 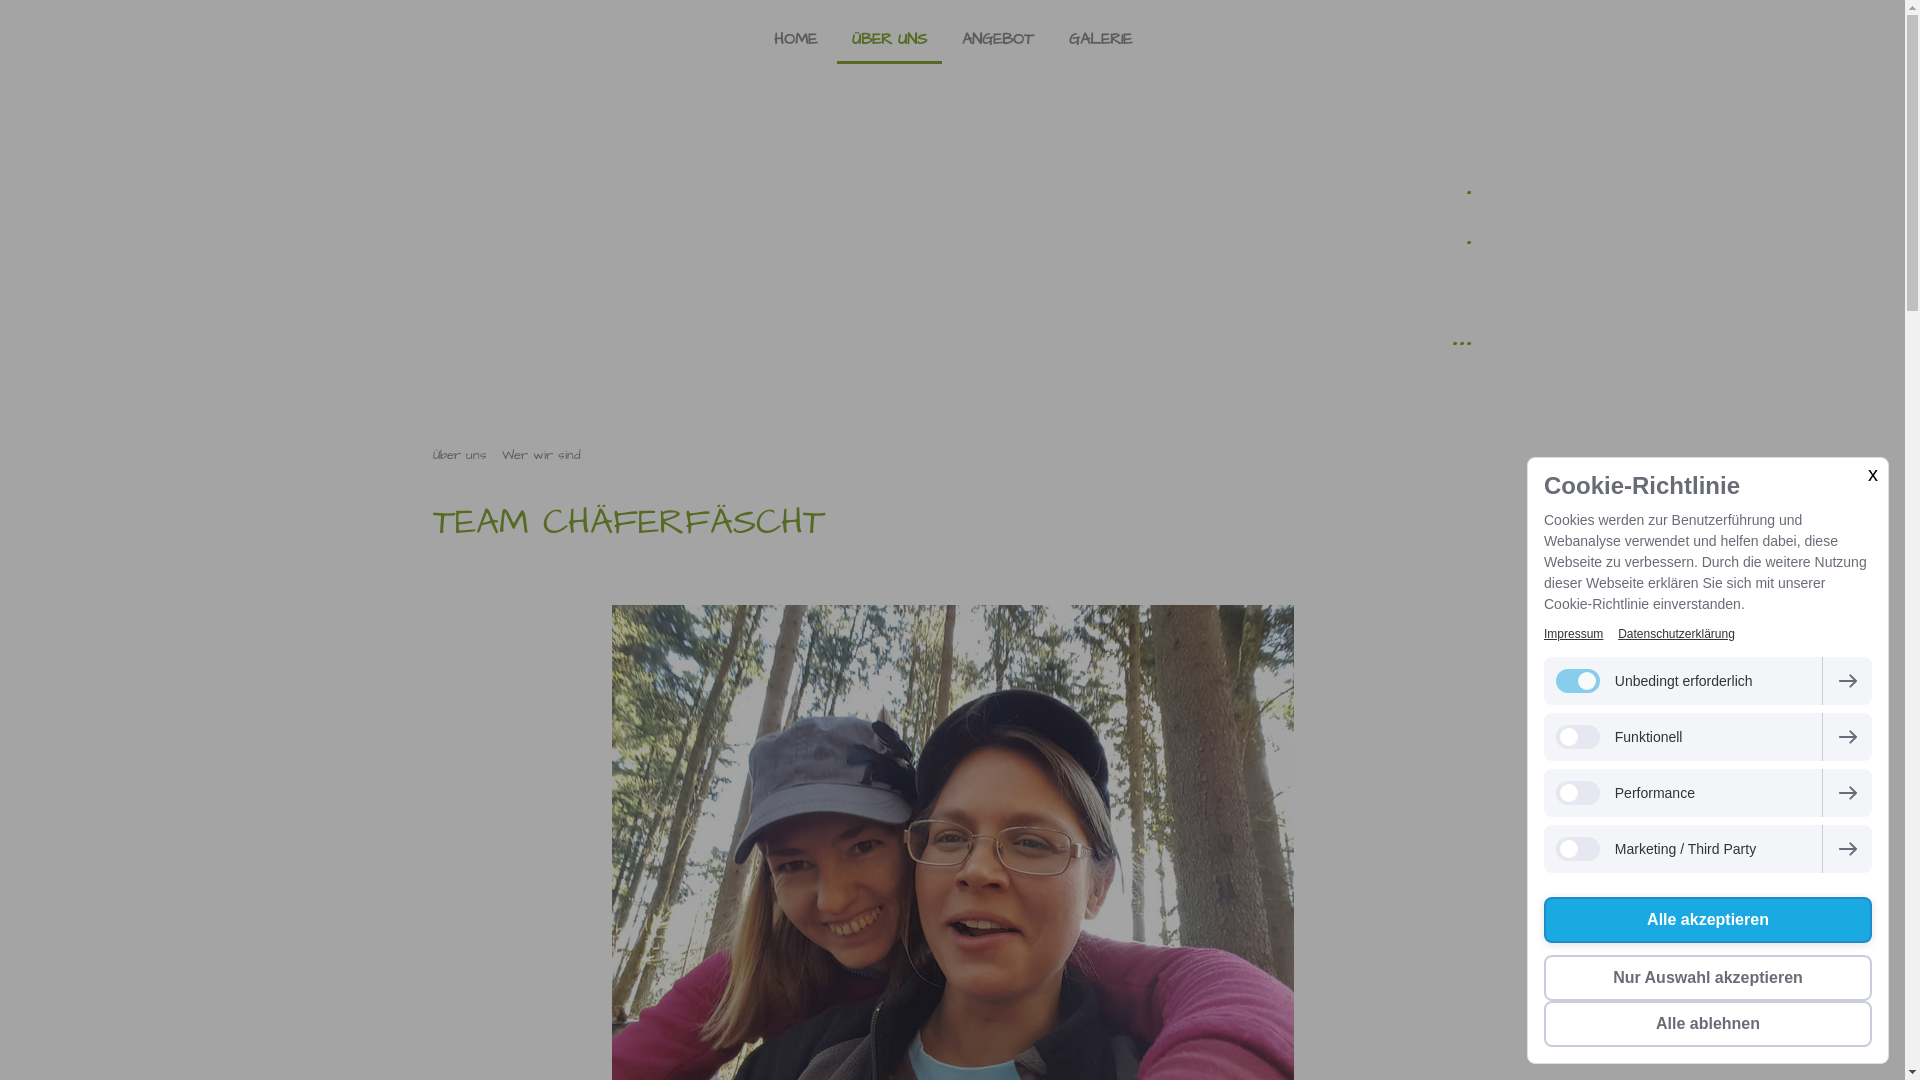 What do you see at coordinates (538, 455) in the screenshot?
I see `Wer wir sind` at bounding box center [538, 455].